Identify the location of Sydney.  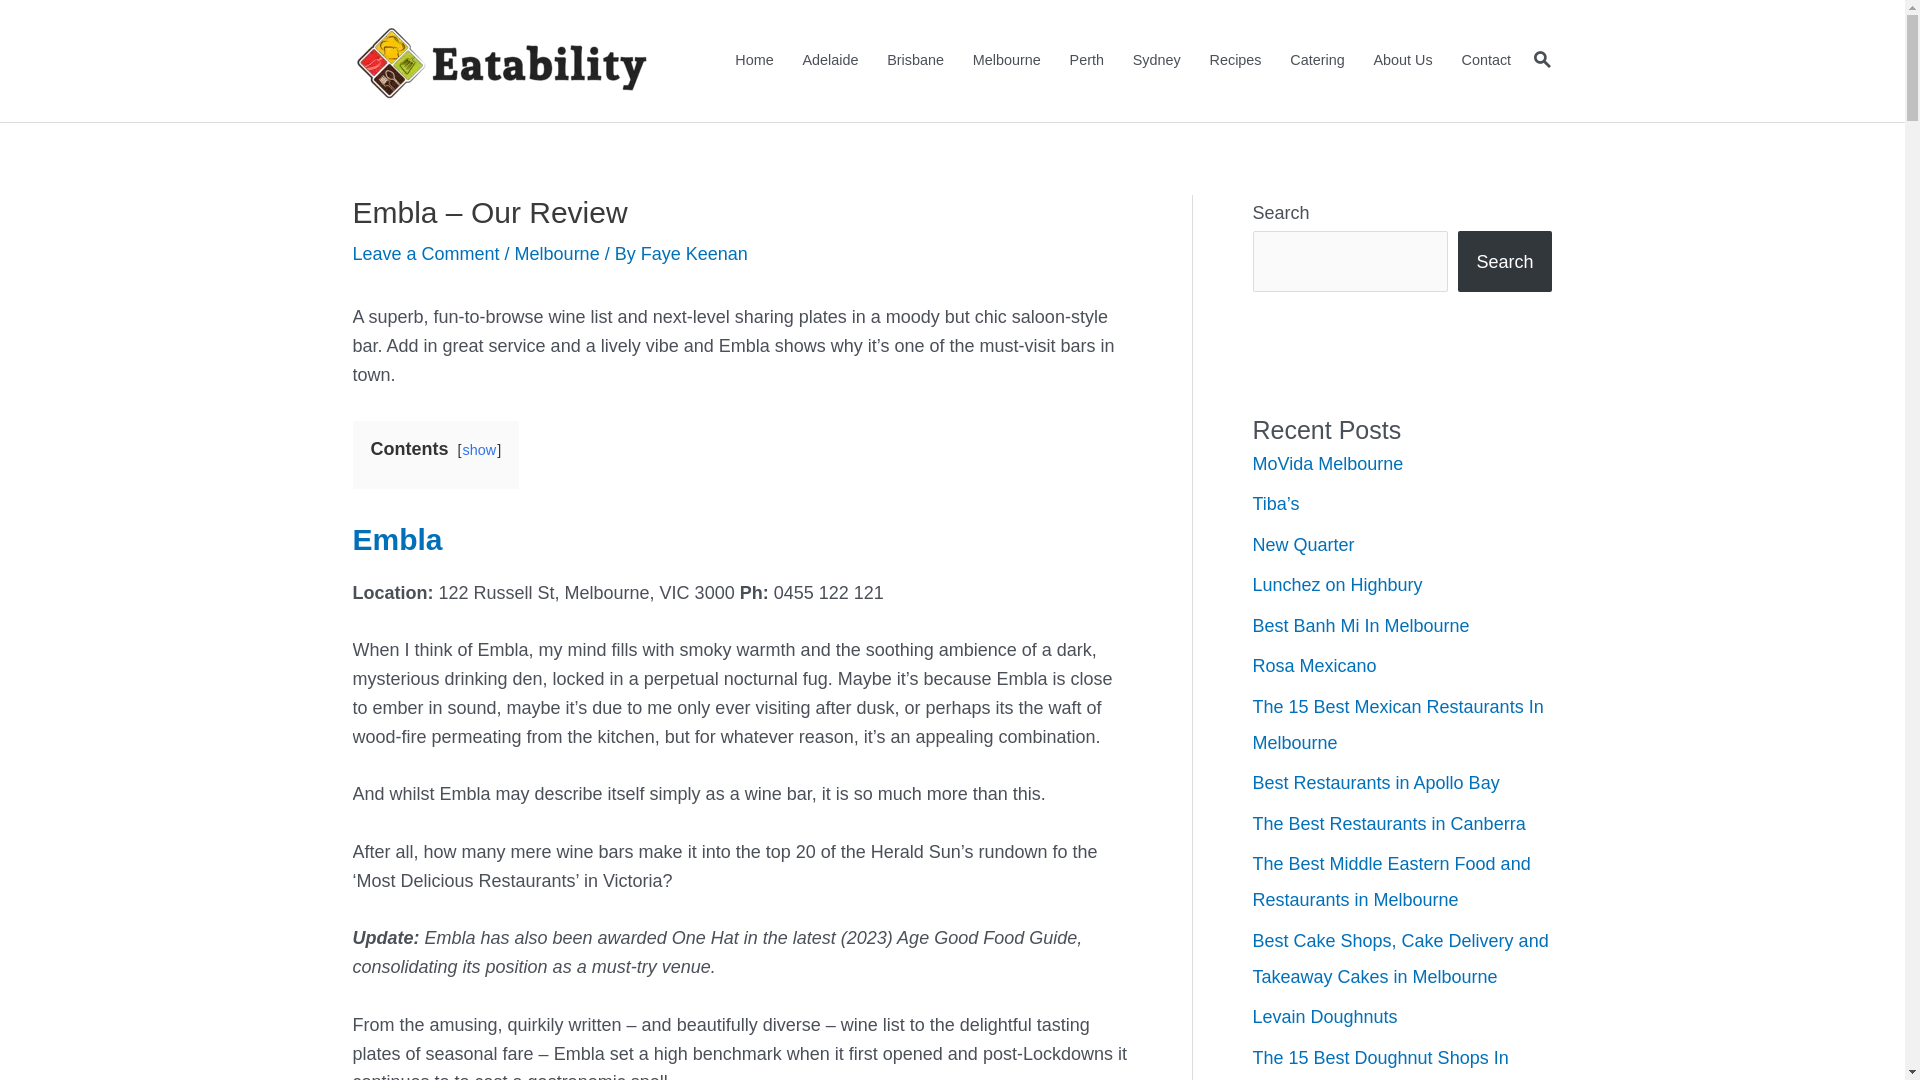
(1156, 61).